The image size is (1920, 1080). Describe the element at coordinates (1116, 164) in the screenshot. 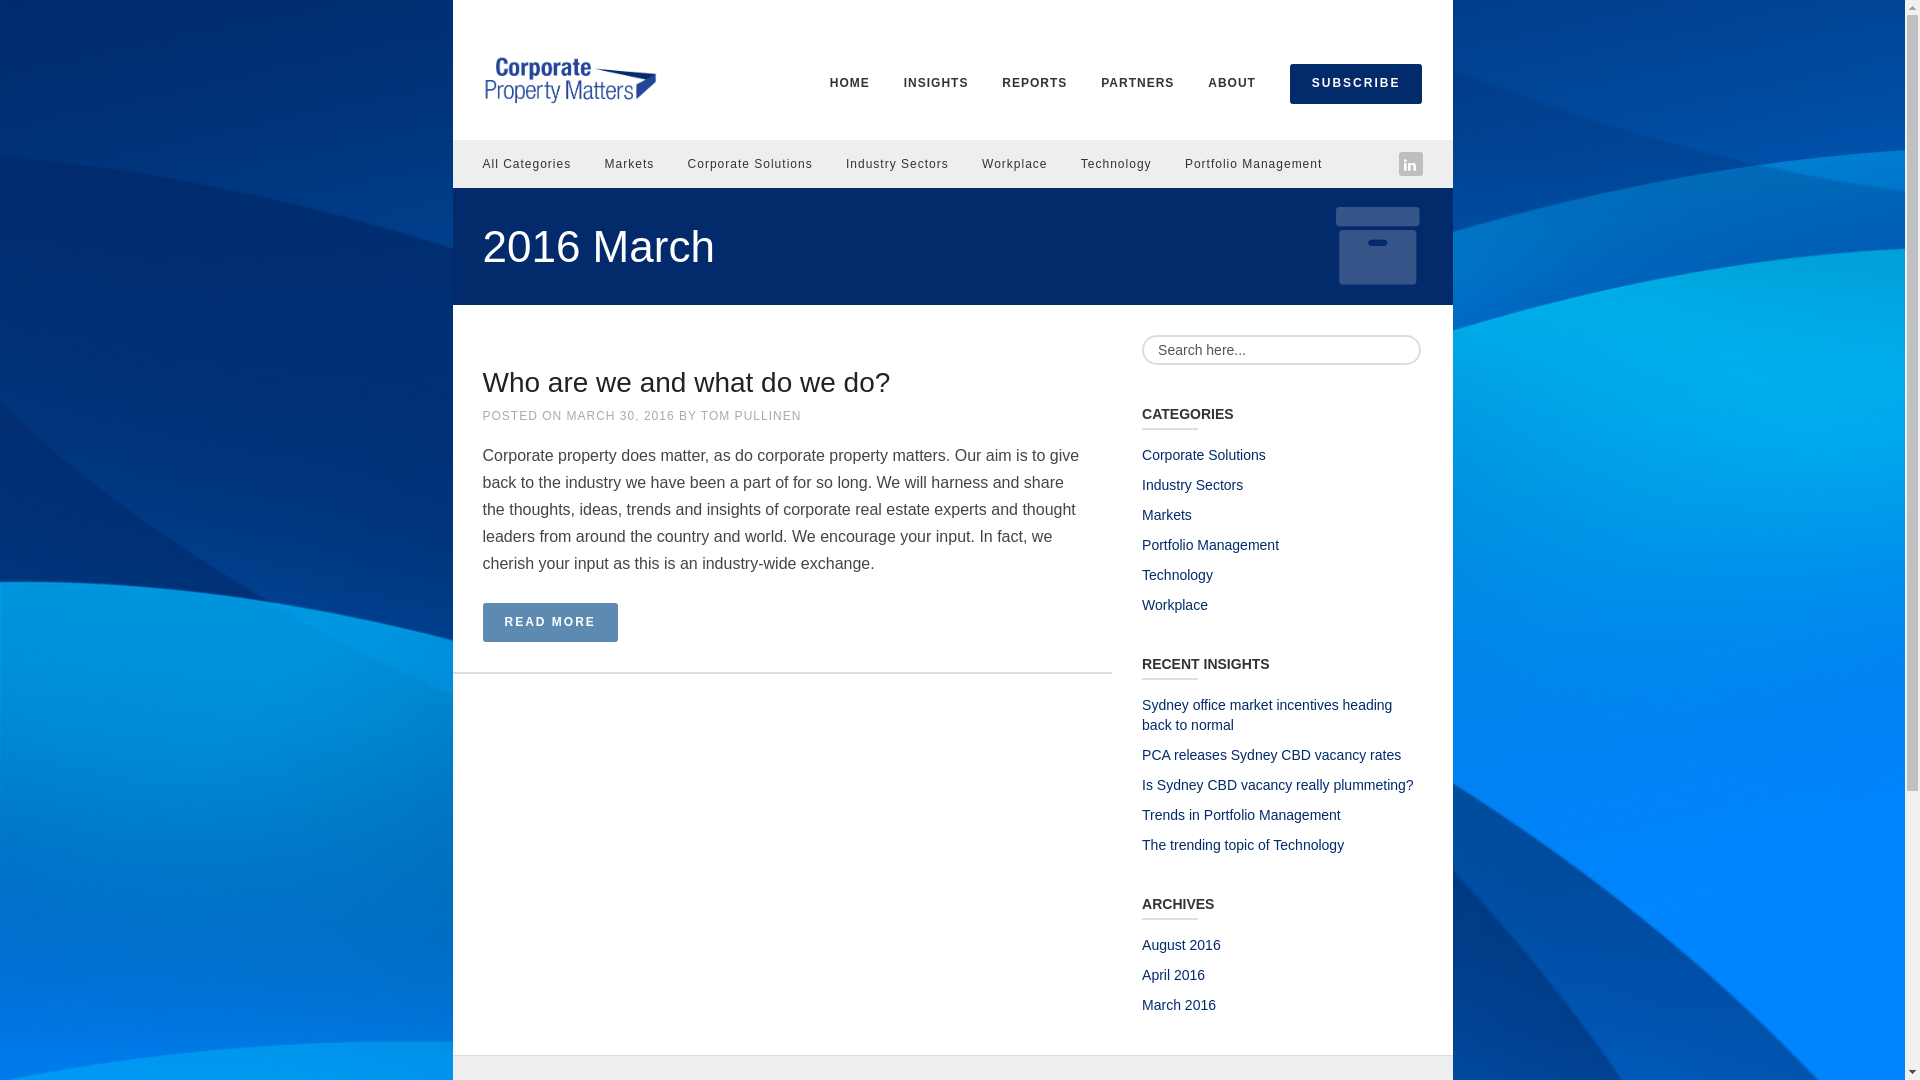

I see `Technology` at that location.